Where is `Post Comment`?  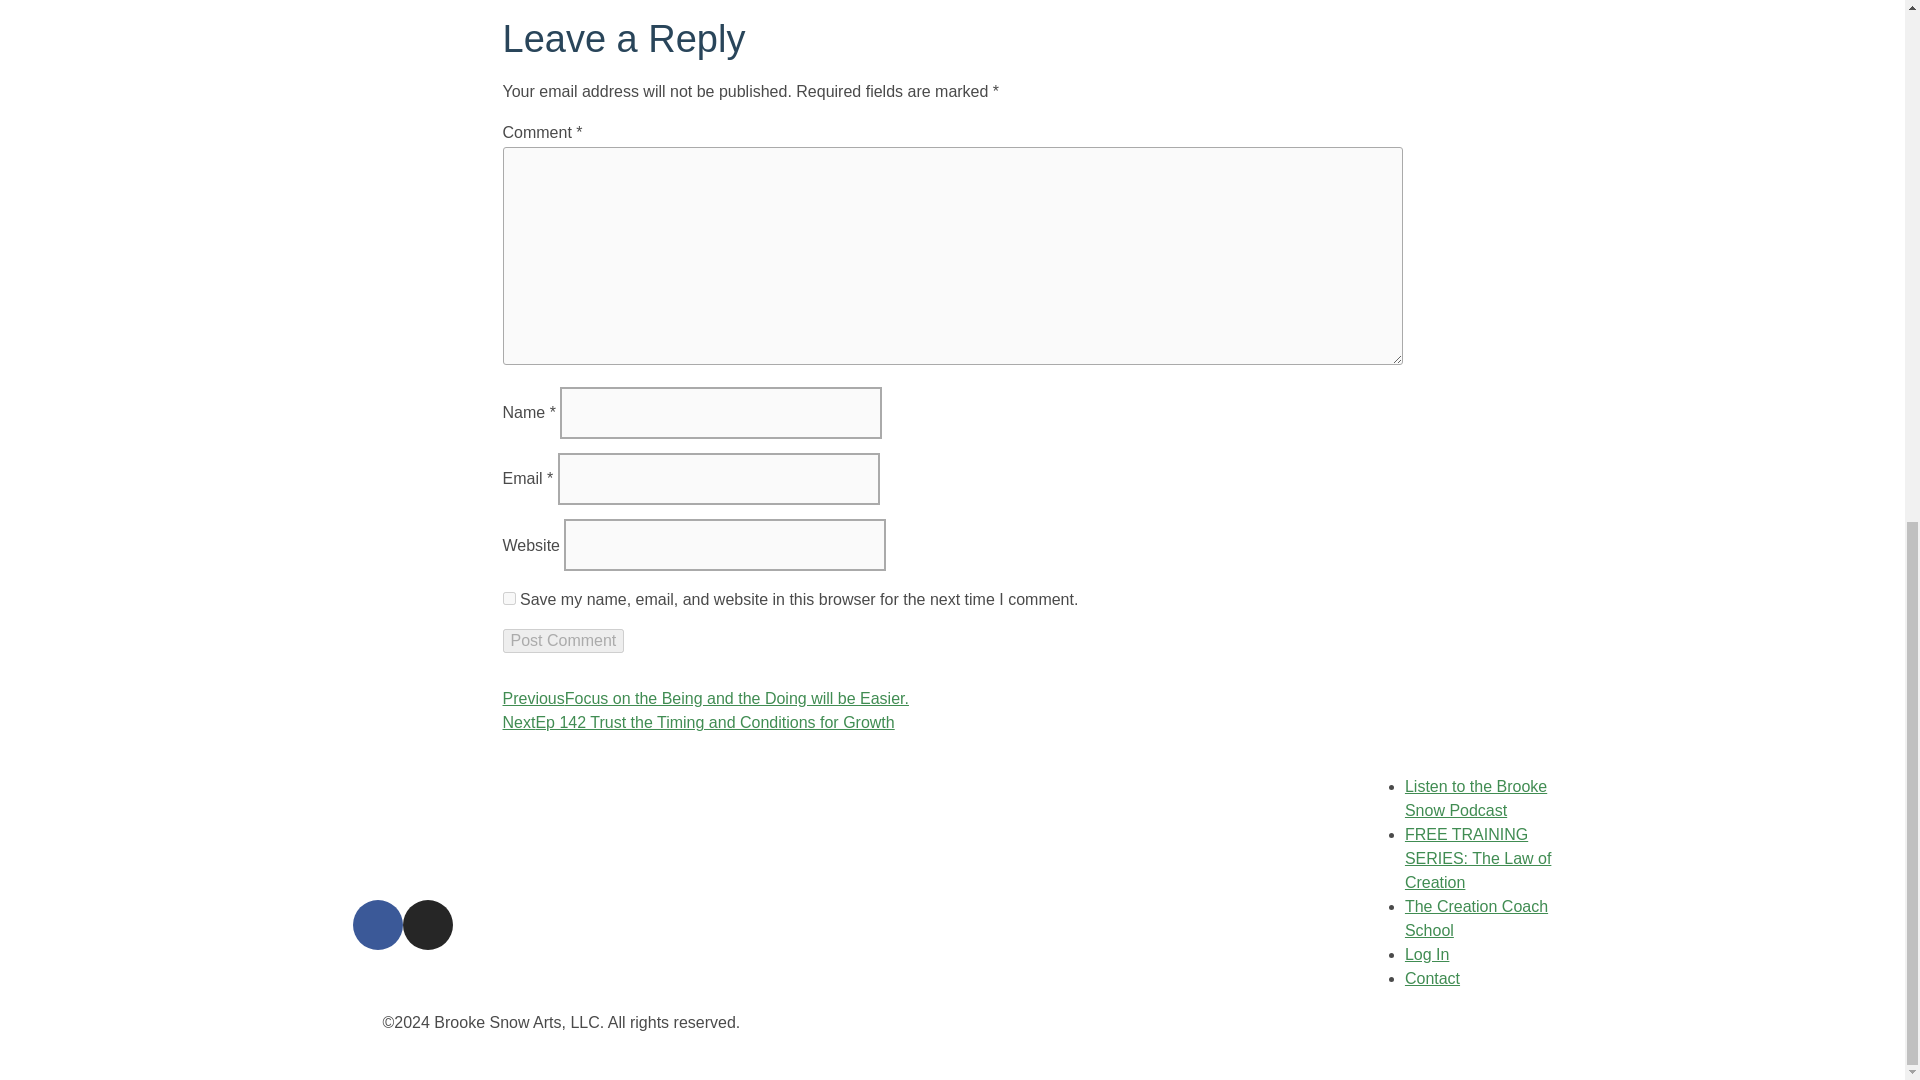 Post Comment is located at coordinates (562, 640).